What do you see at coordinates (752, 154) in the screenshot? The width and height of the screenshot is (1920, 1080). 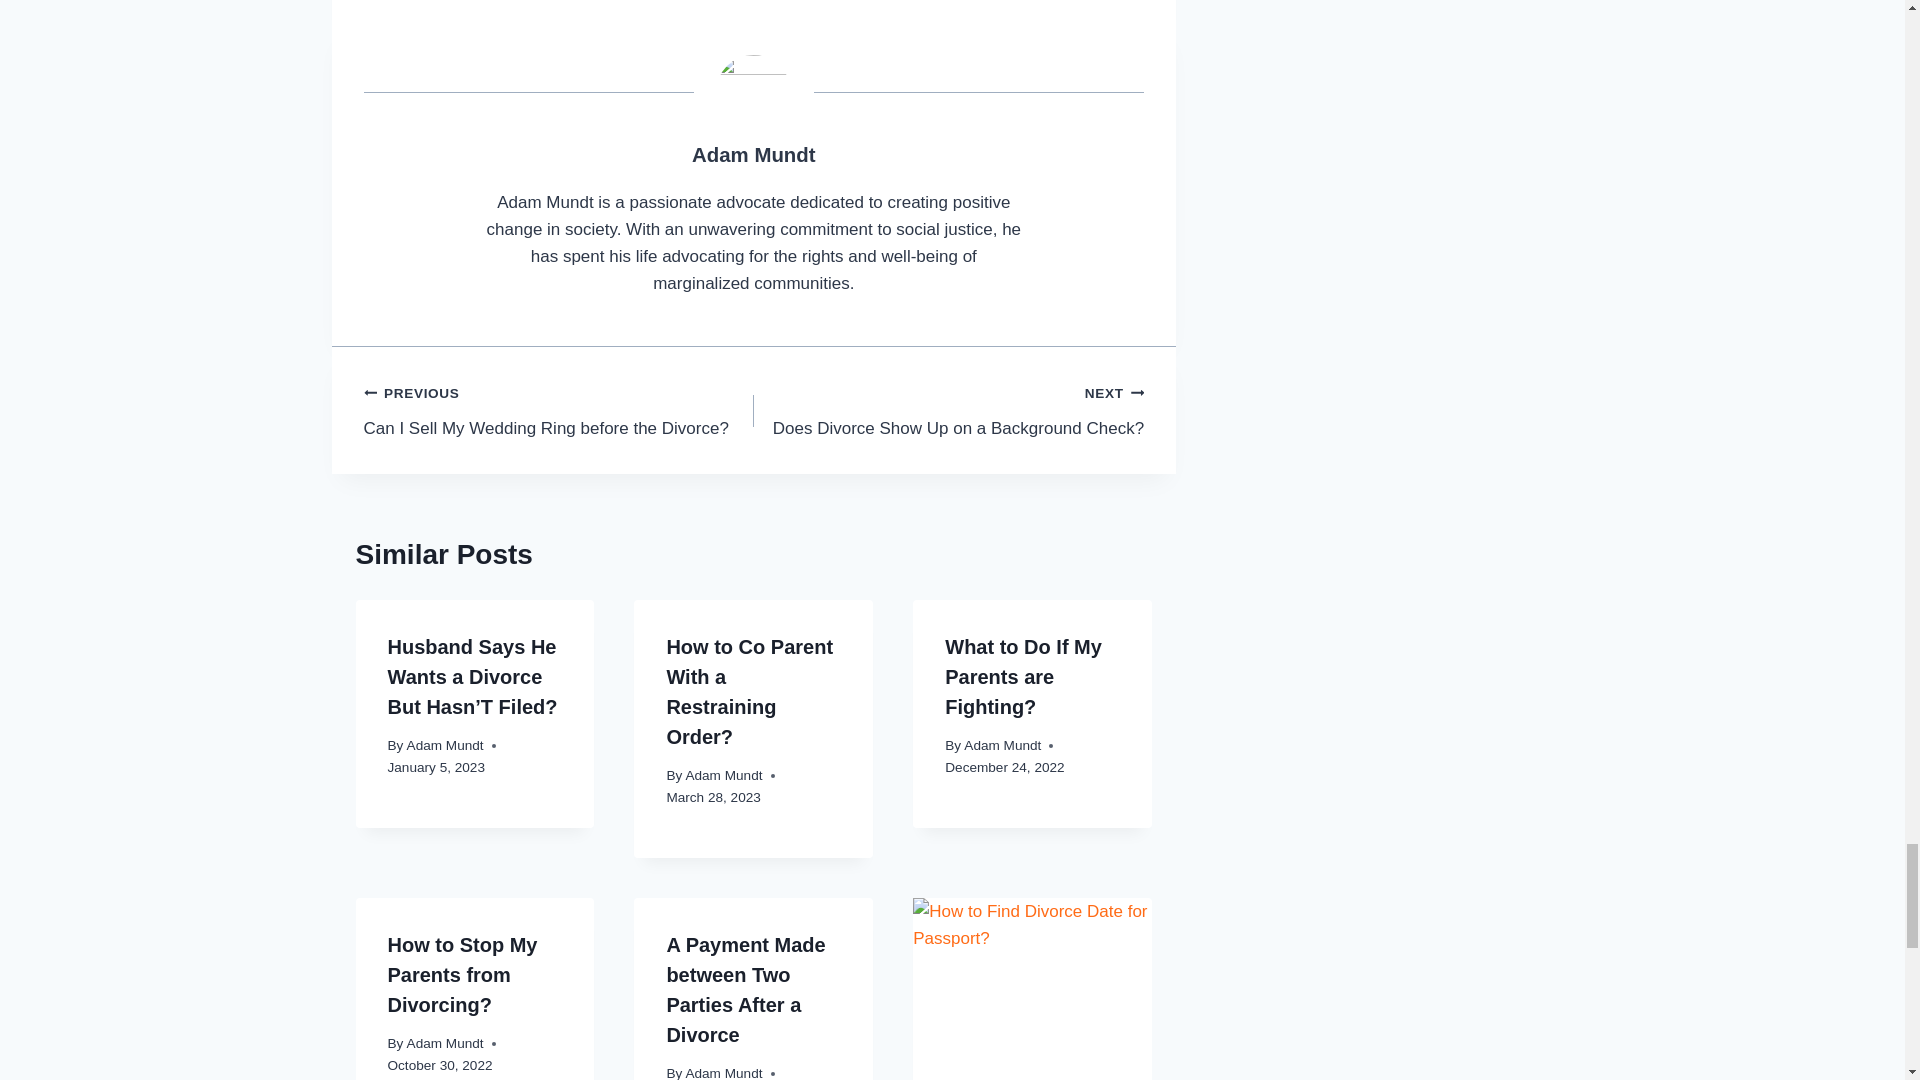 I see `Adam Mundt` at bounding box center [752, 154].